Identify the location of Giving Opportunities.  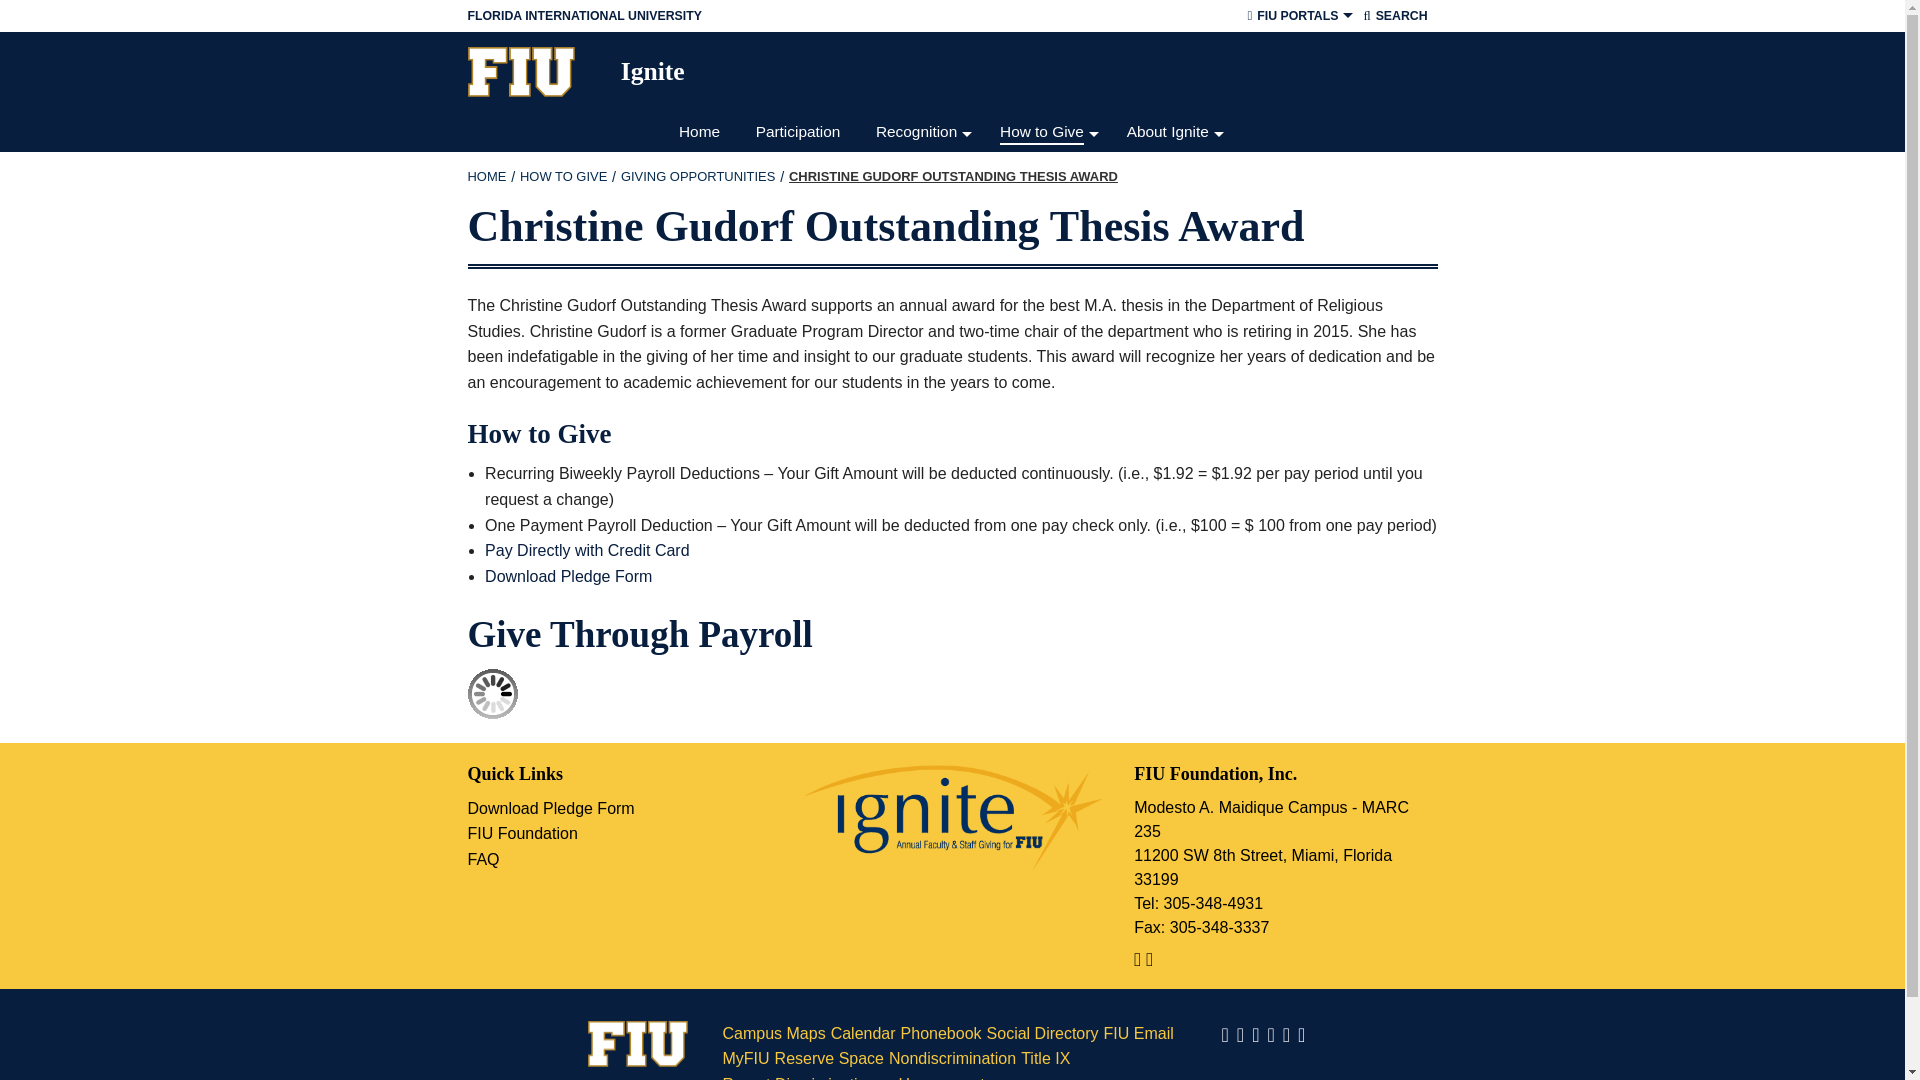
(1050, 172).